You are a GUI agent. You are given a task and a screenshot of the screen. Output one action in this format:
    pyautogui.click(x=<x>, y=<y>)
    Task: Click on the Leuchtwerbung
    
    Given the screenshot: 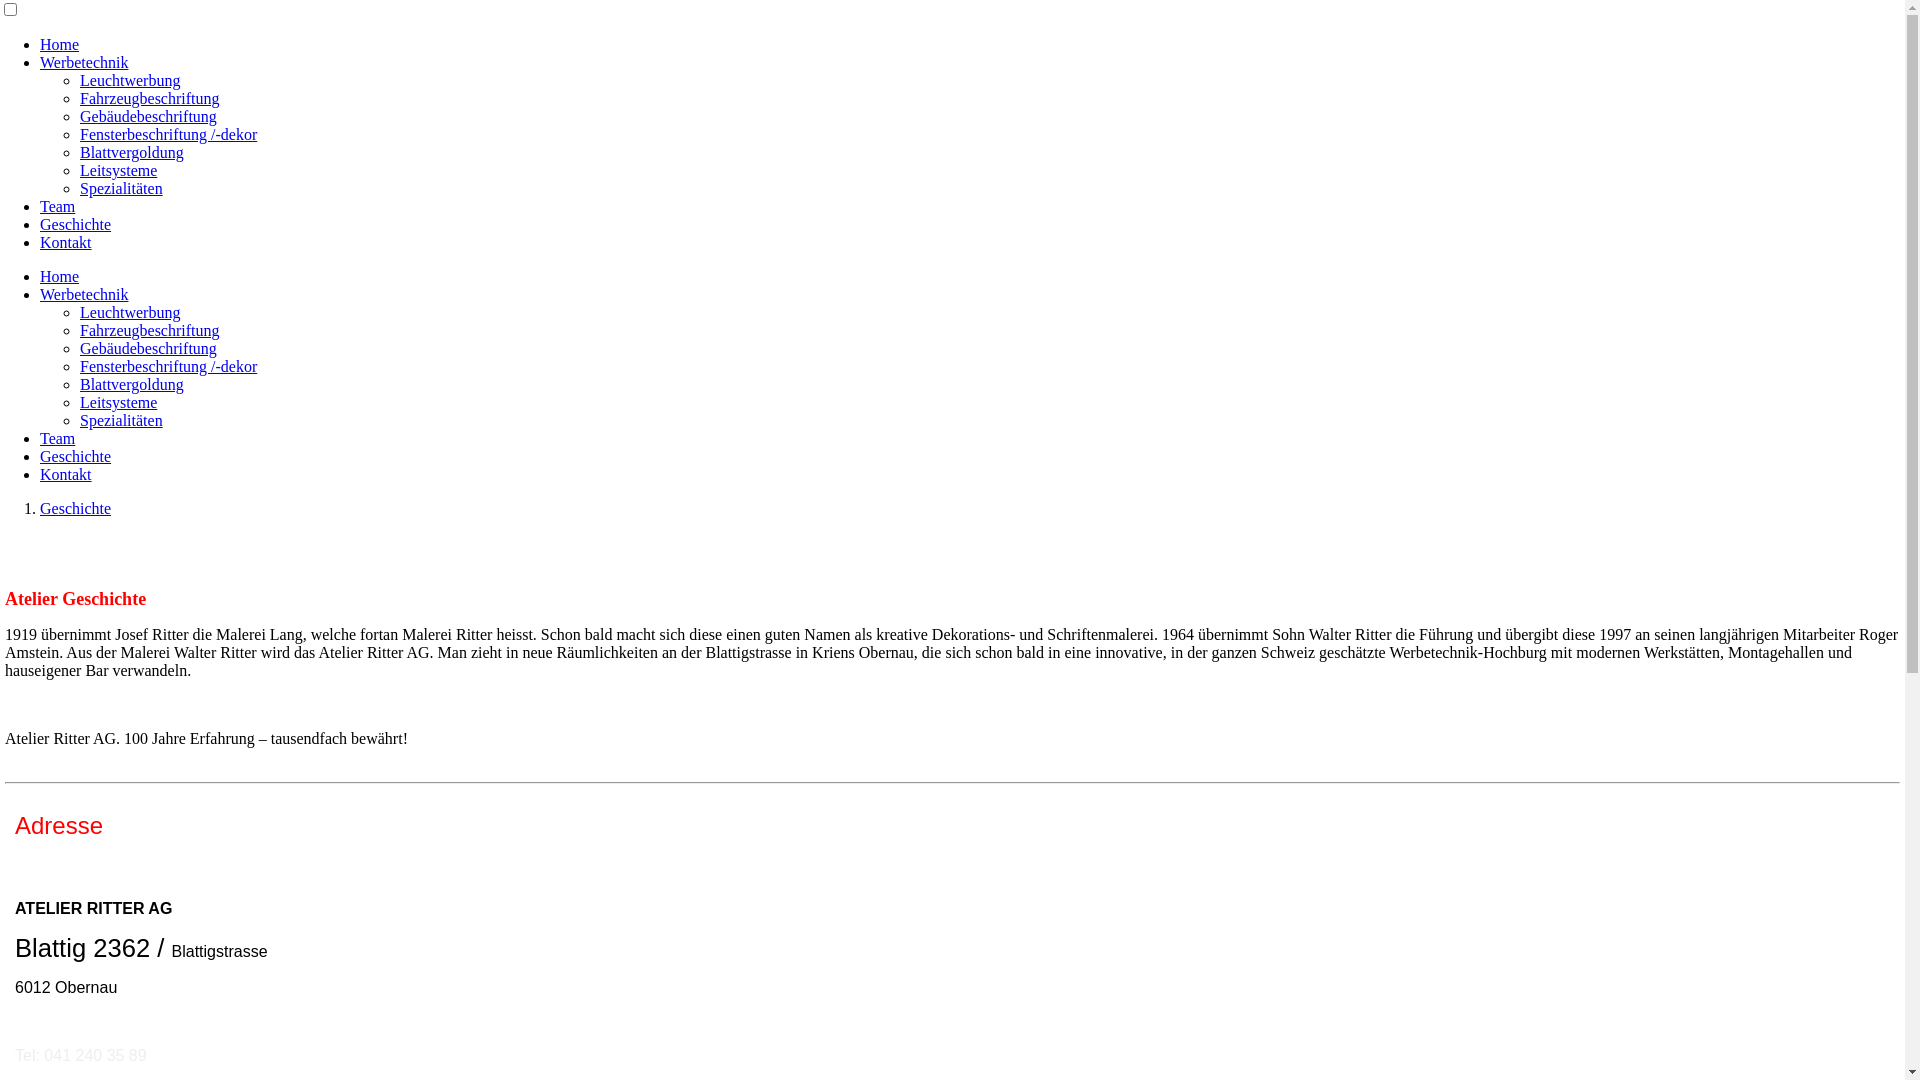 What is the action you would take?
    pyautogui.click(x=130, y=312)
    